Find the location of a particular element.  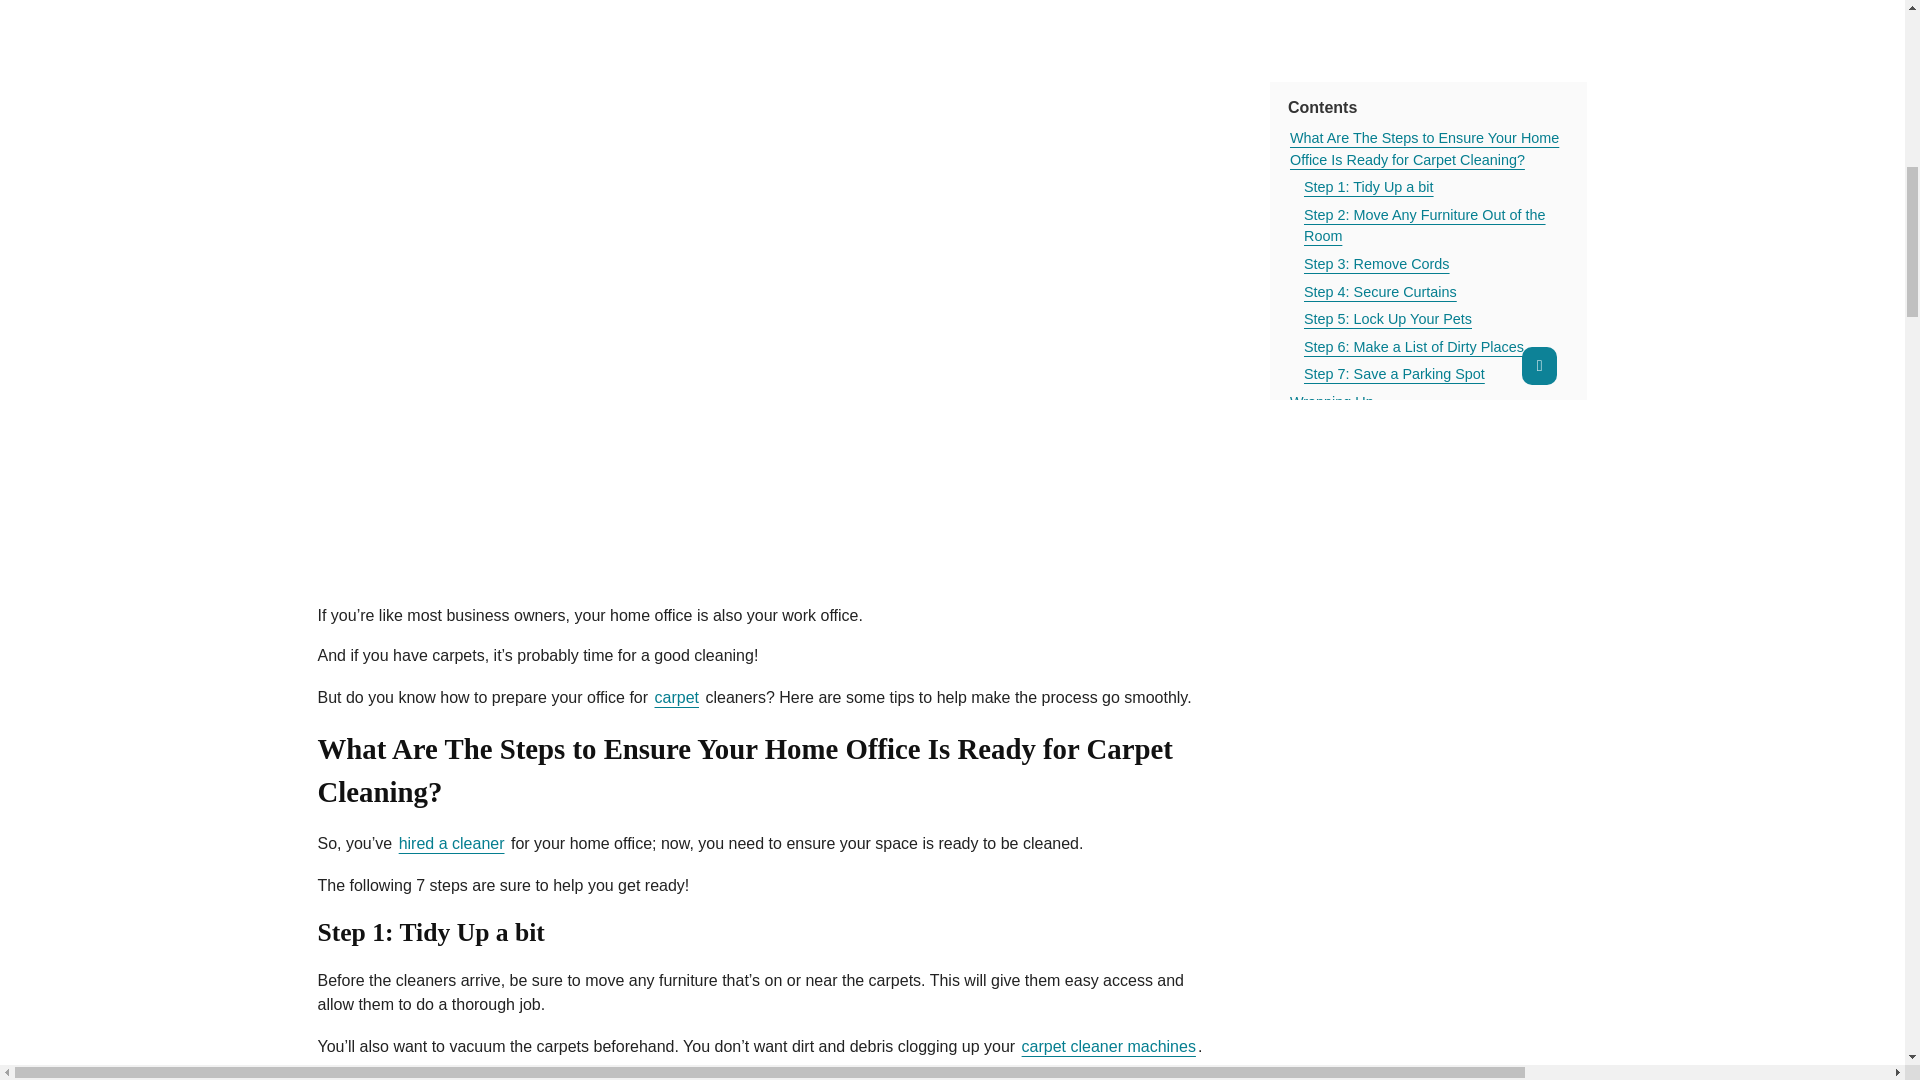

hired a cleaner is located at coordinates (452, 844).